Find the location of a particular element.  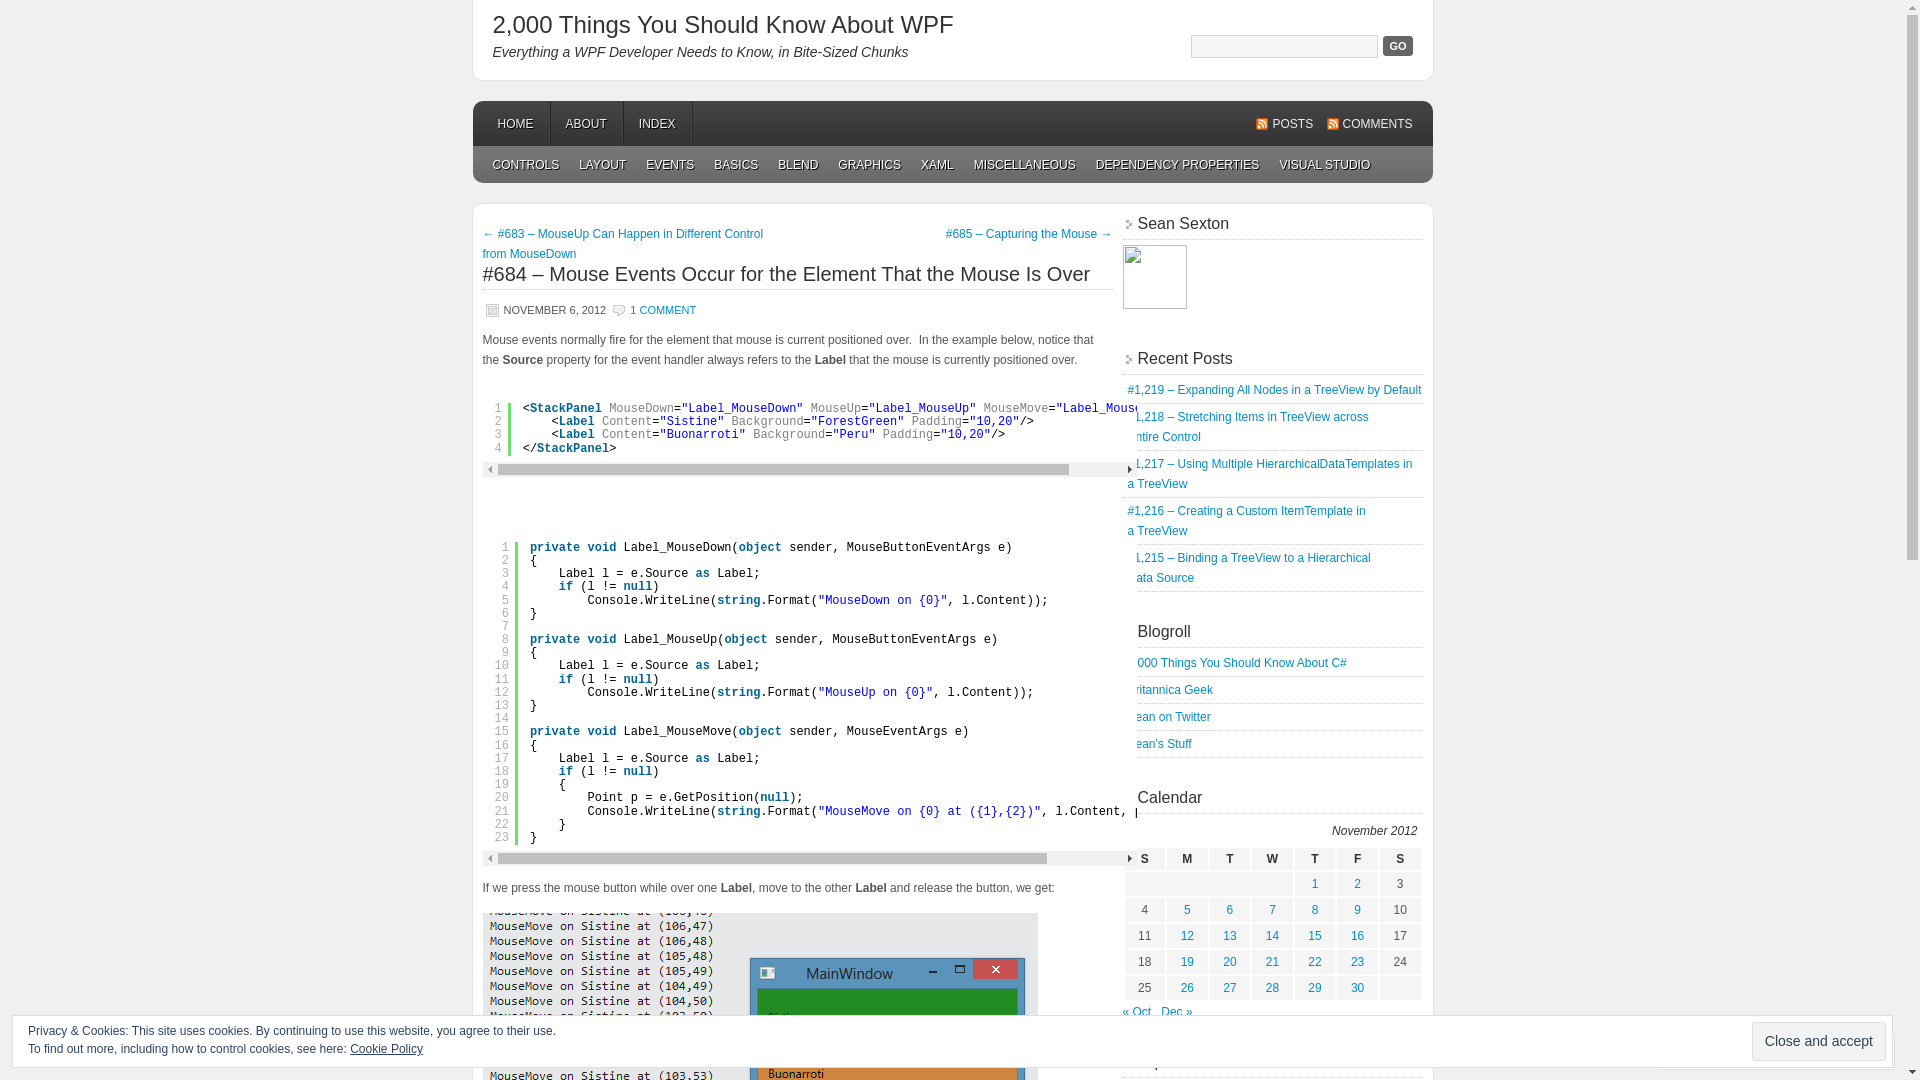

CONTROLS is located at coordinates (526, 164).